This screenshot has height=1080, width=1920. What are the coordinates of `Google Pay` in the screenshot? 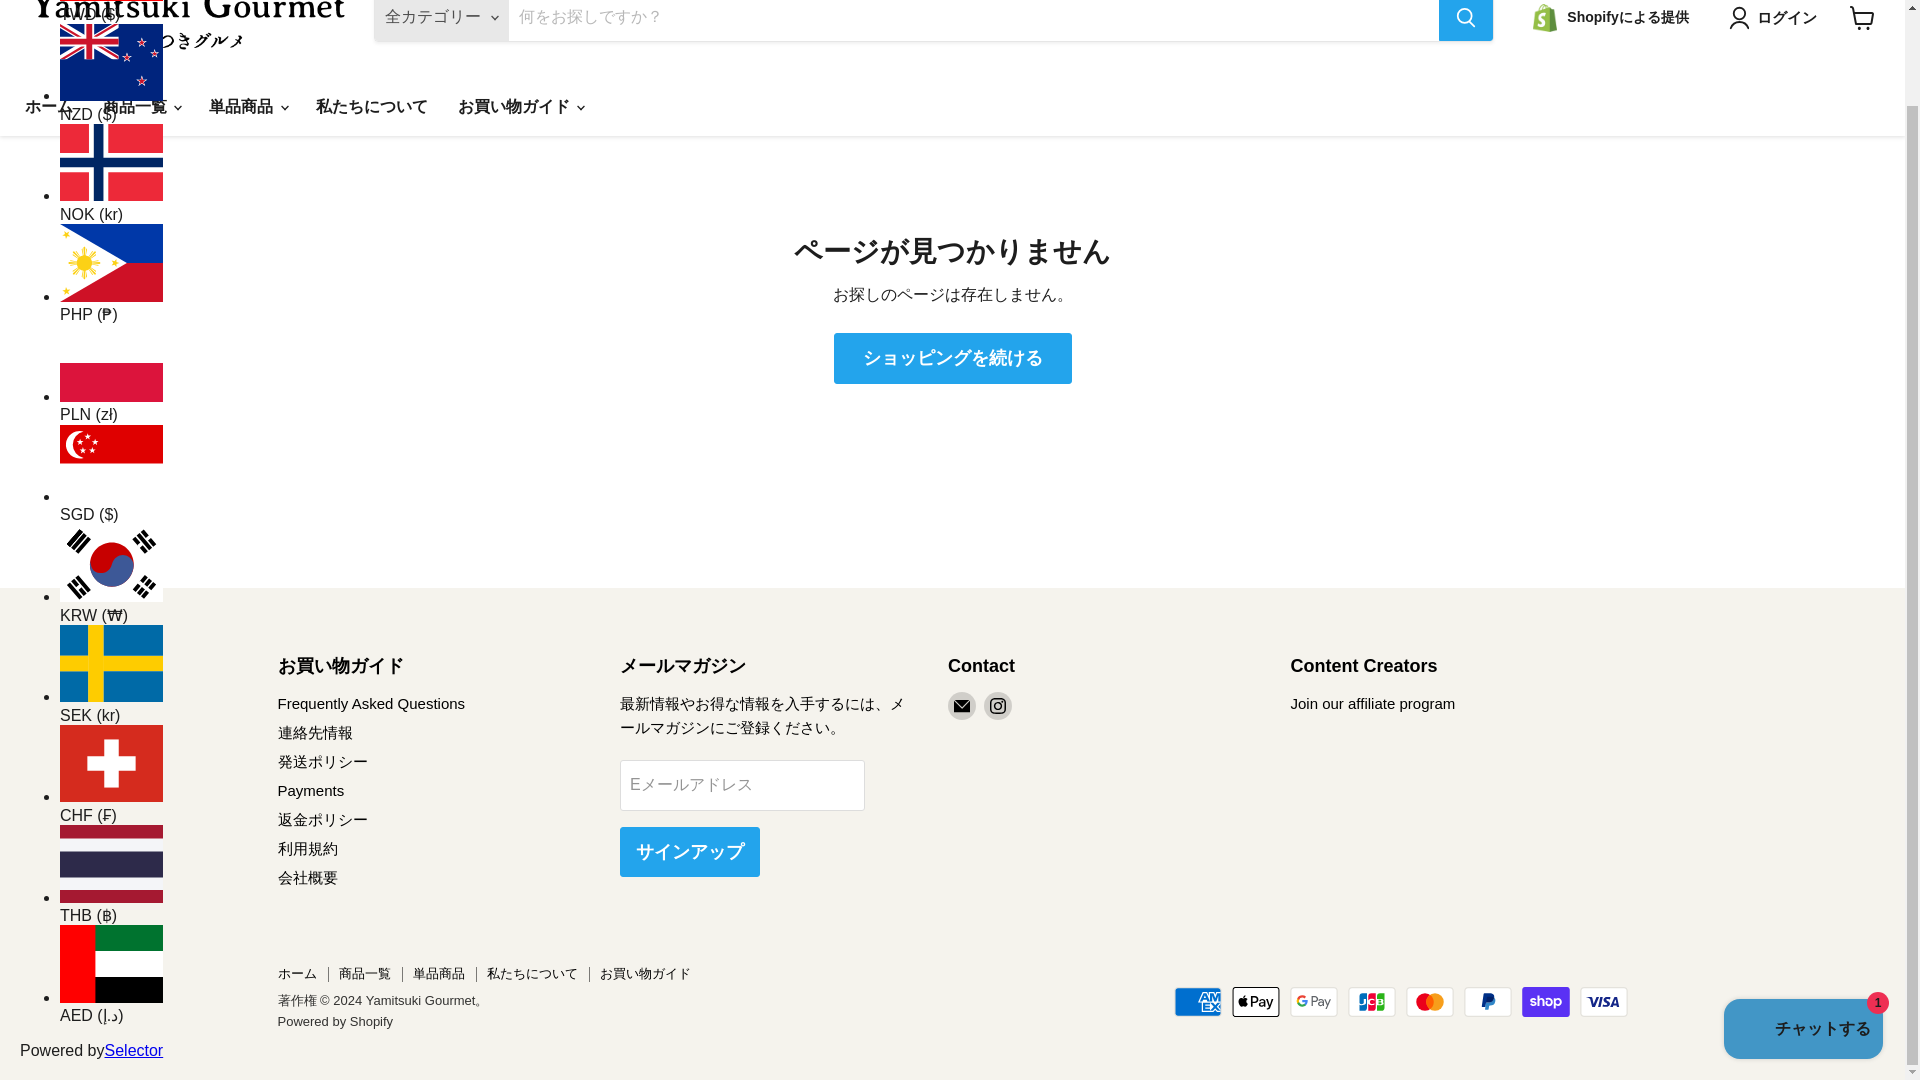 It's located at (1314, 1002).